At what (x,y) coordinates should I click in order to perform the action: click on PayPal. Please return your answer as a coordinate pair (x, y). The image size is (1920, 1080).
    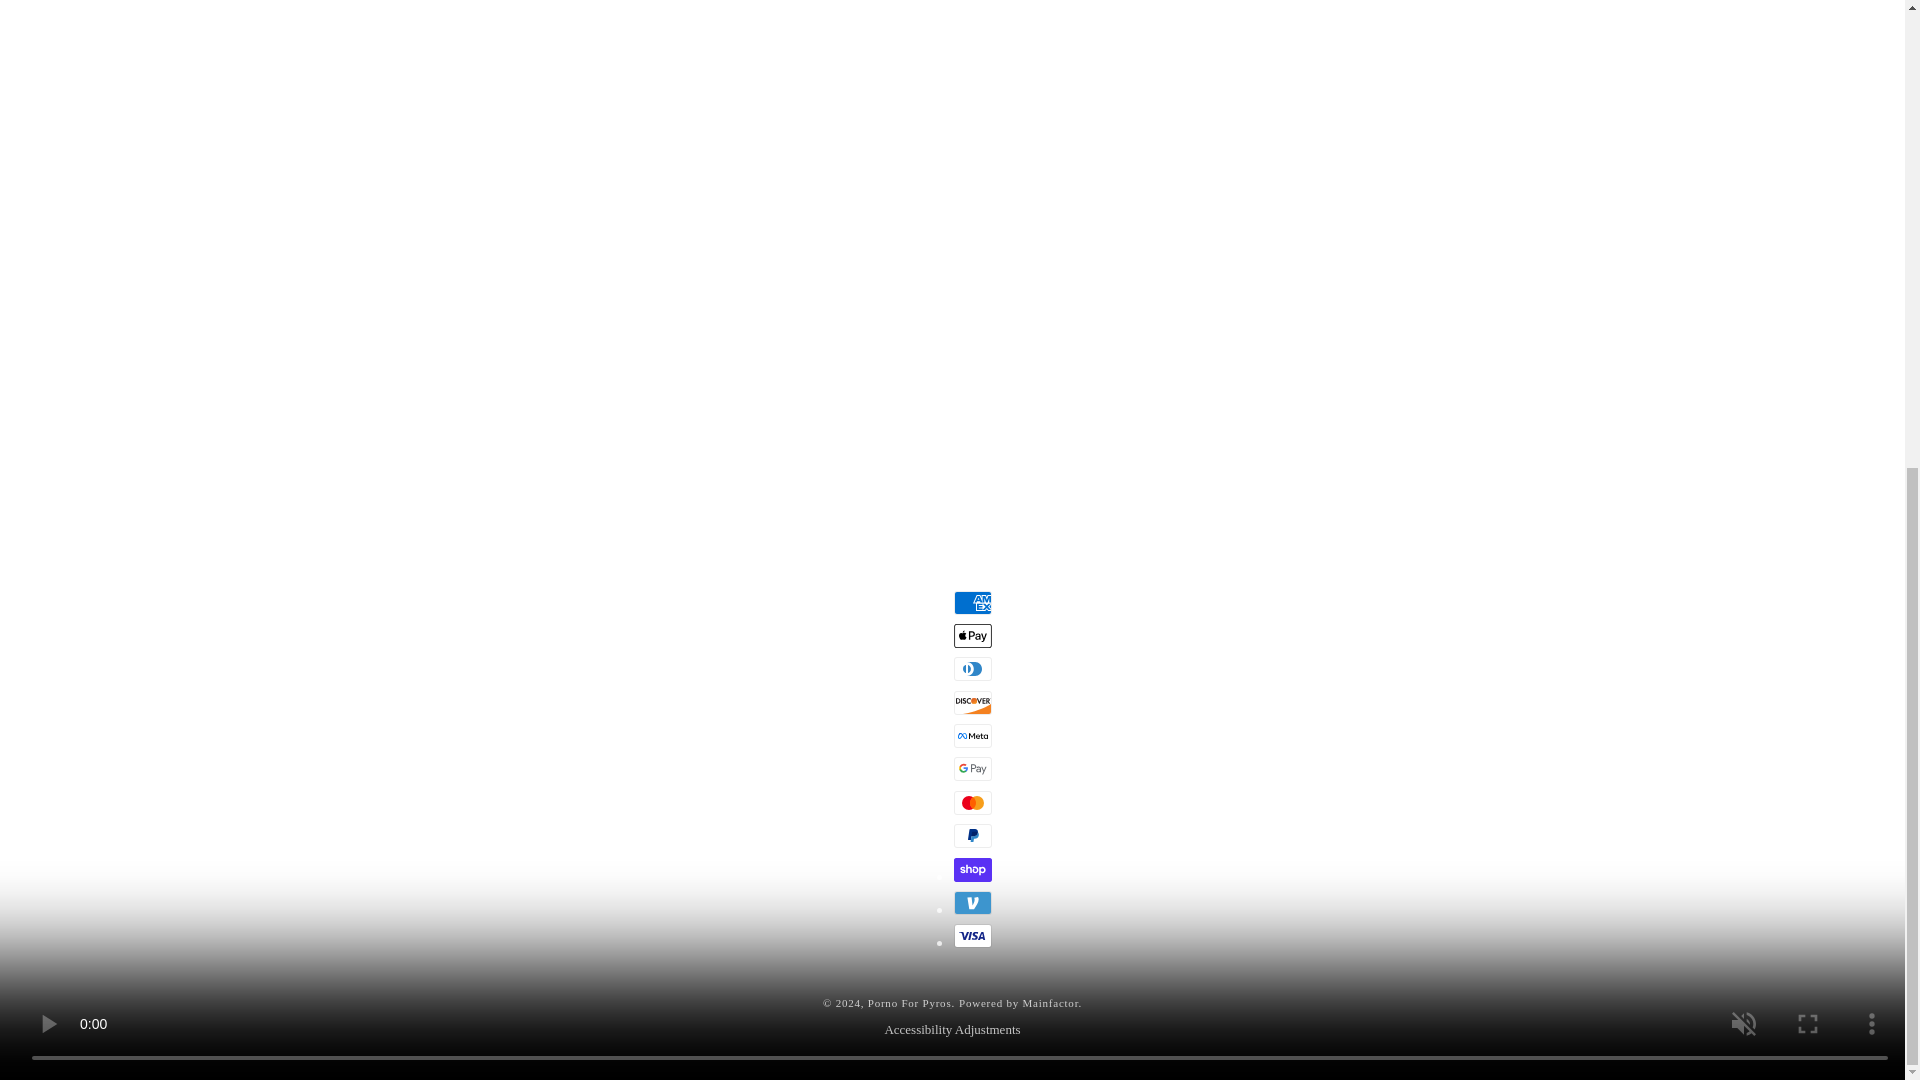
    Looking at the image, I should click on (973, 836).